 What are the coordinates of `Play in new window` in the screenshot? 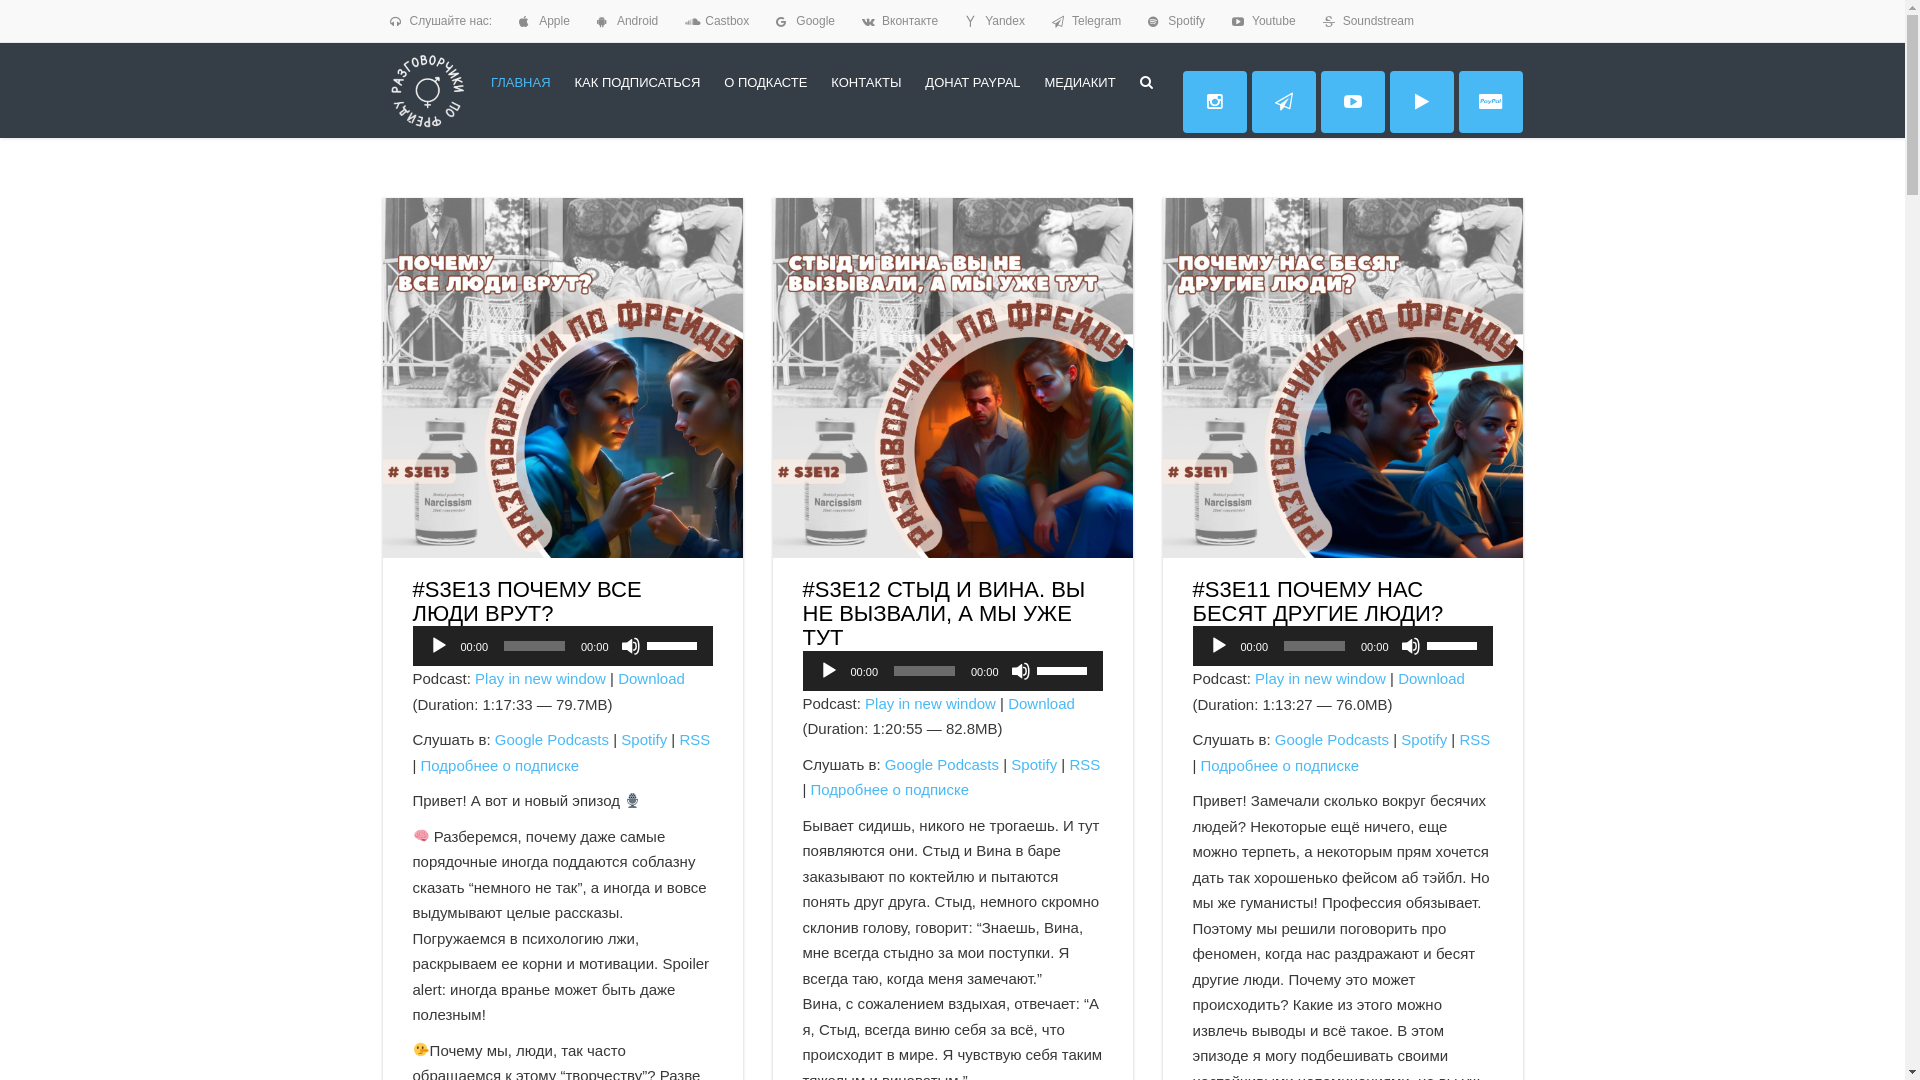 It's located at (540, 678).